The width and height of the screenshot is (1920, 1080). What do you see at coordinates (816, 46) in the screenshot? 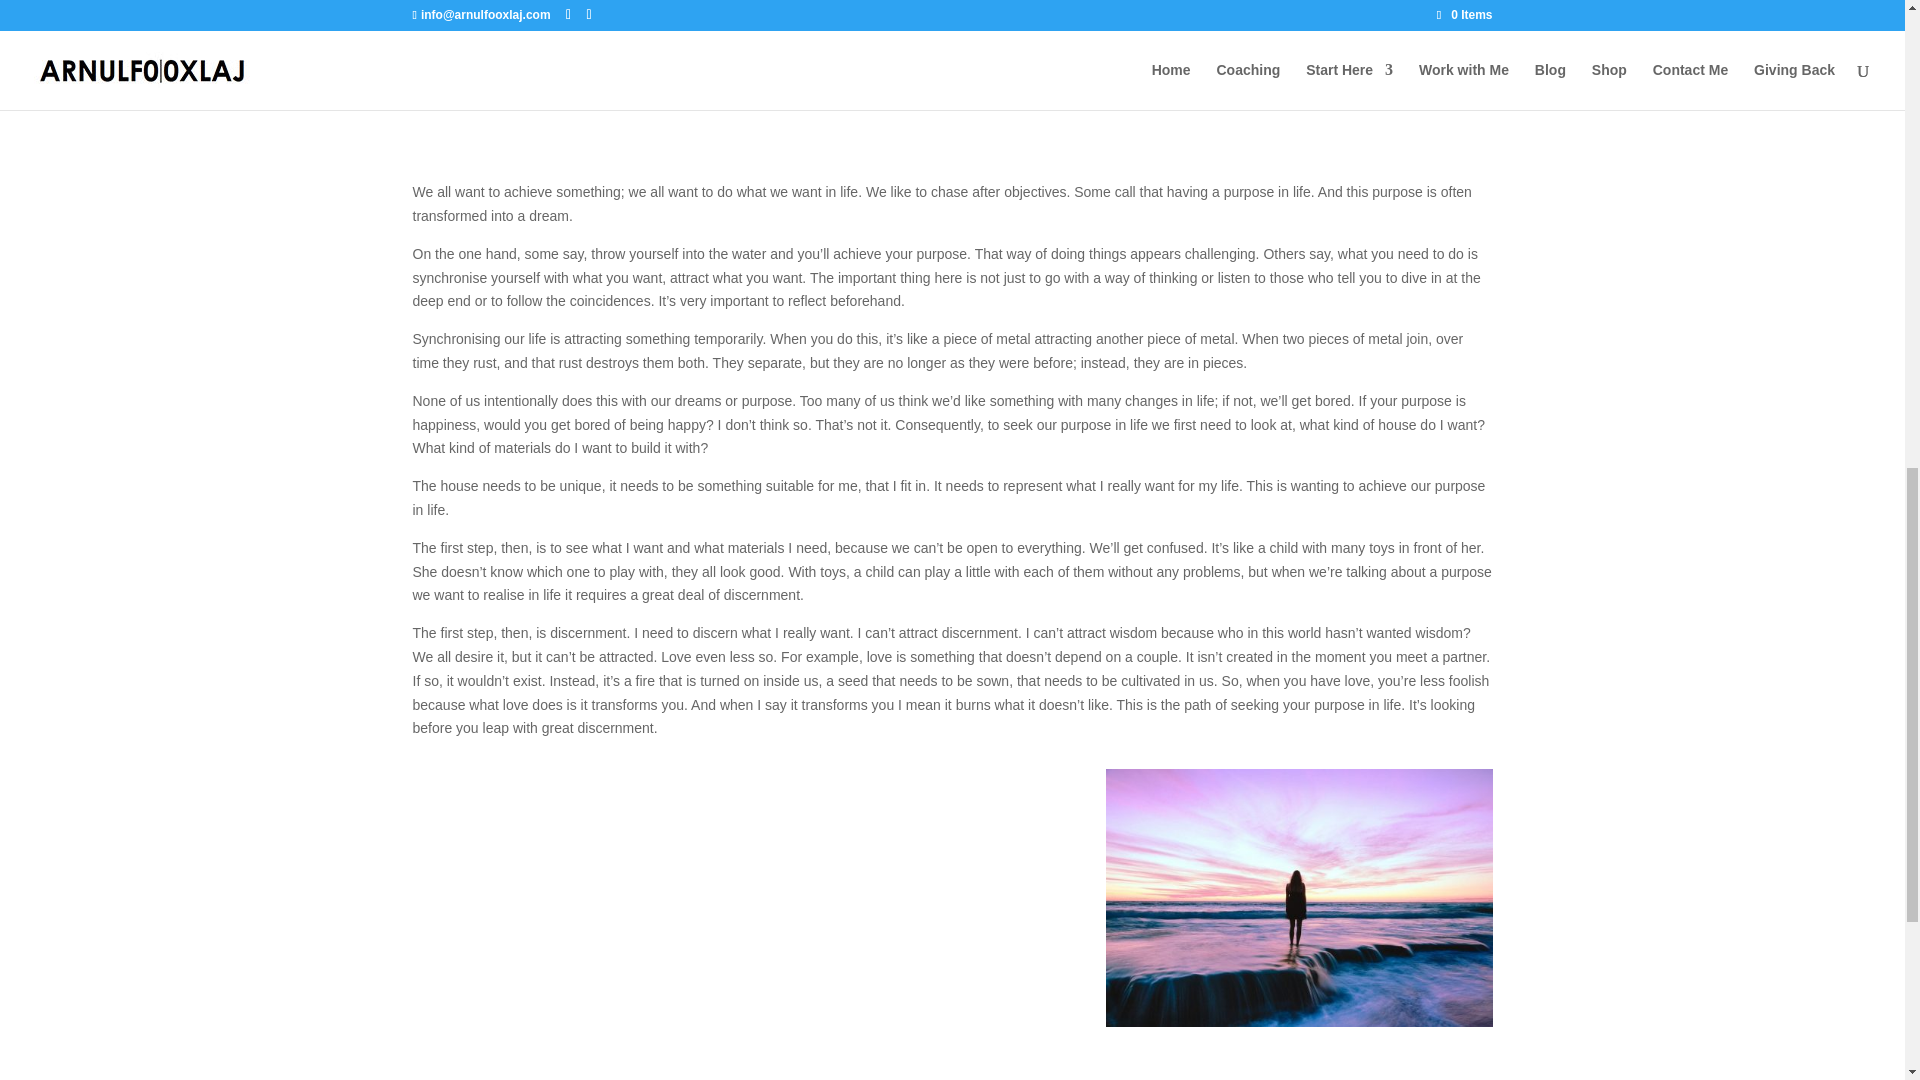
I see `Twitter` at bounding box center [816, 46].